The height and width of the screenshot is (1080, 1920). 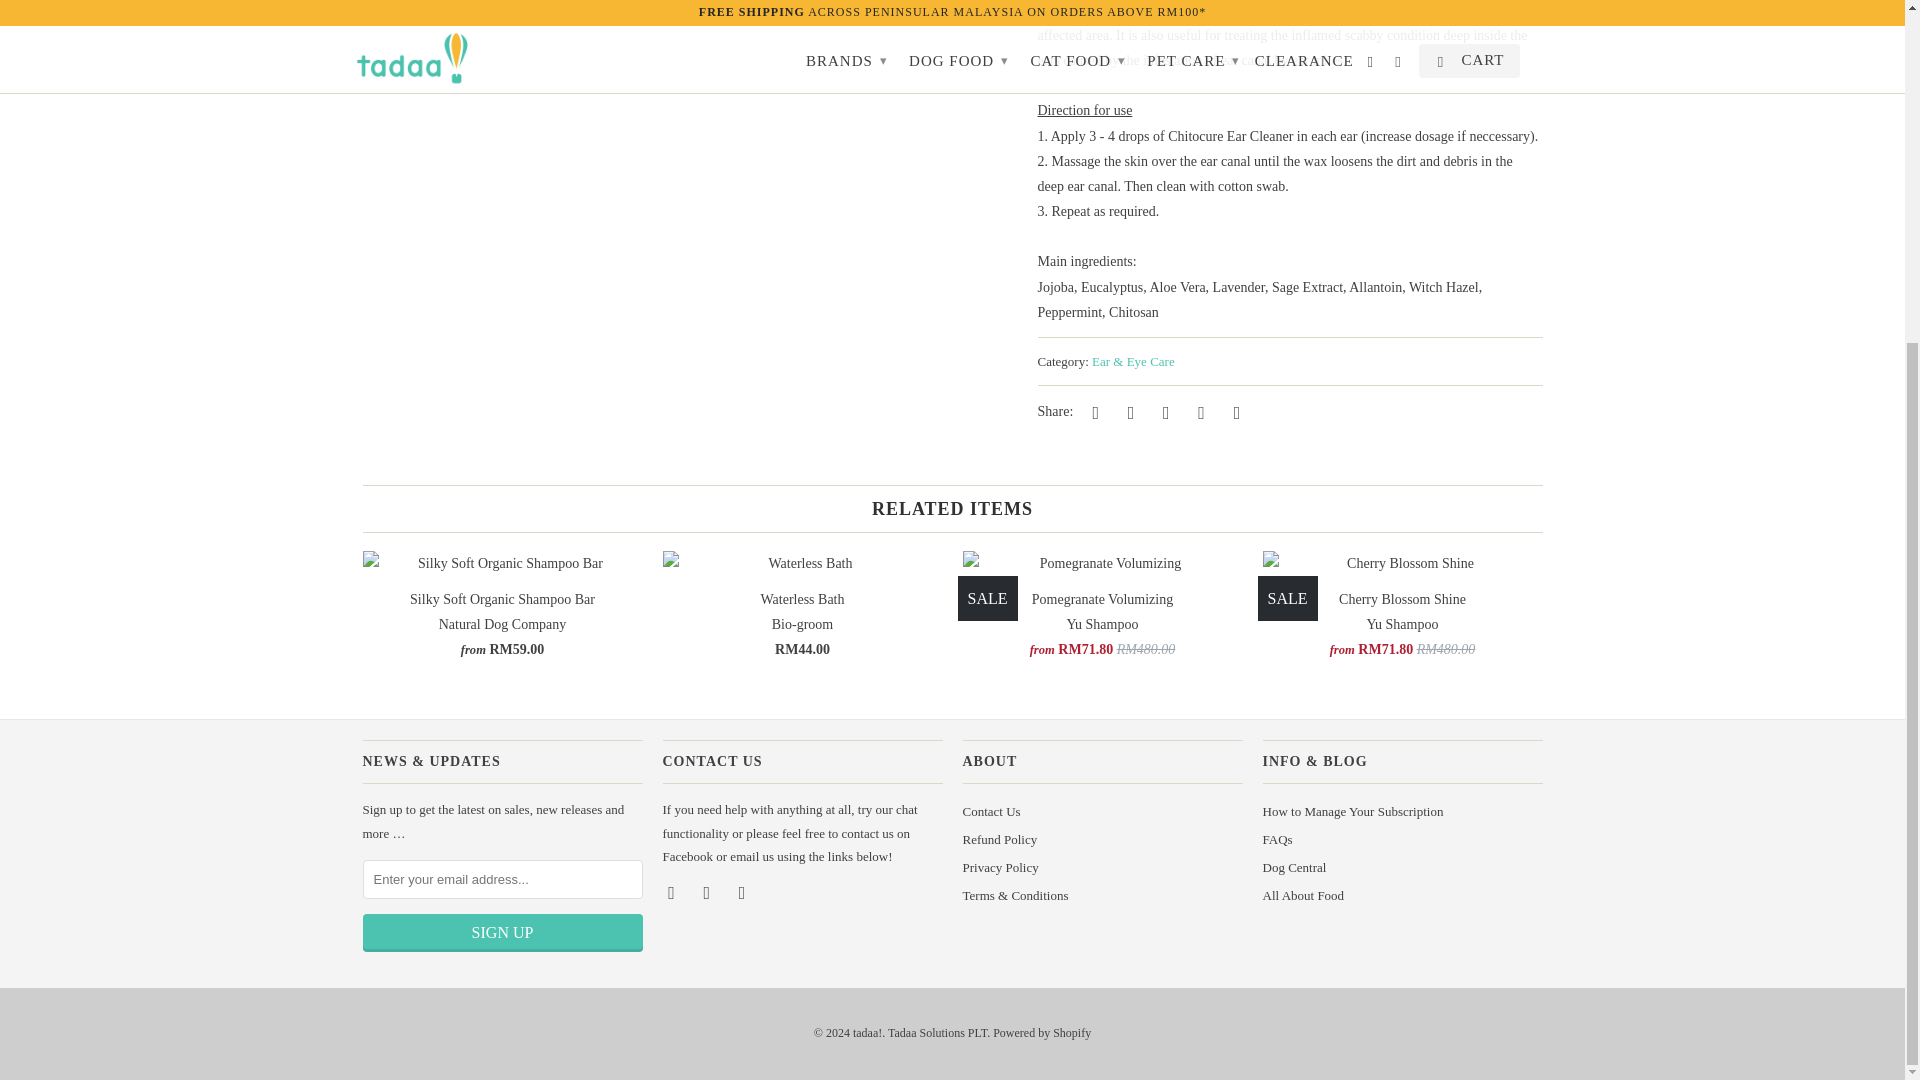 I want to click on Share this on Twitter, so click(x=1093, y=412).